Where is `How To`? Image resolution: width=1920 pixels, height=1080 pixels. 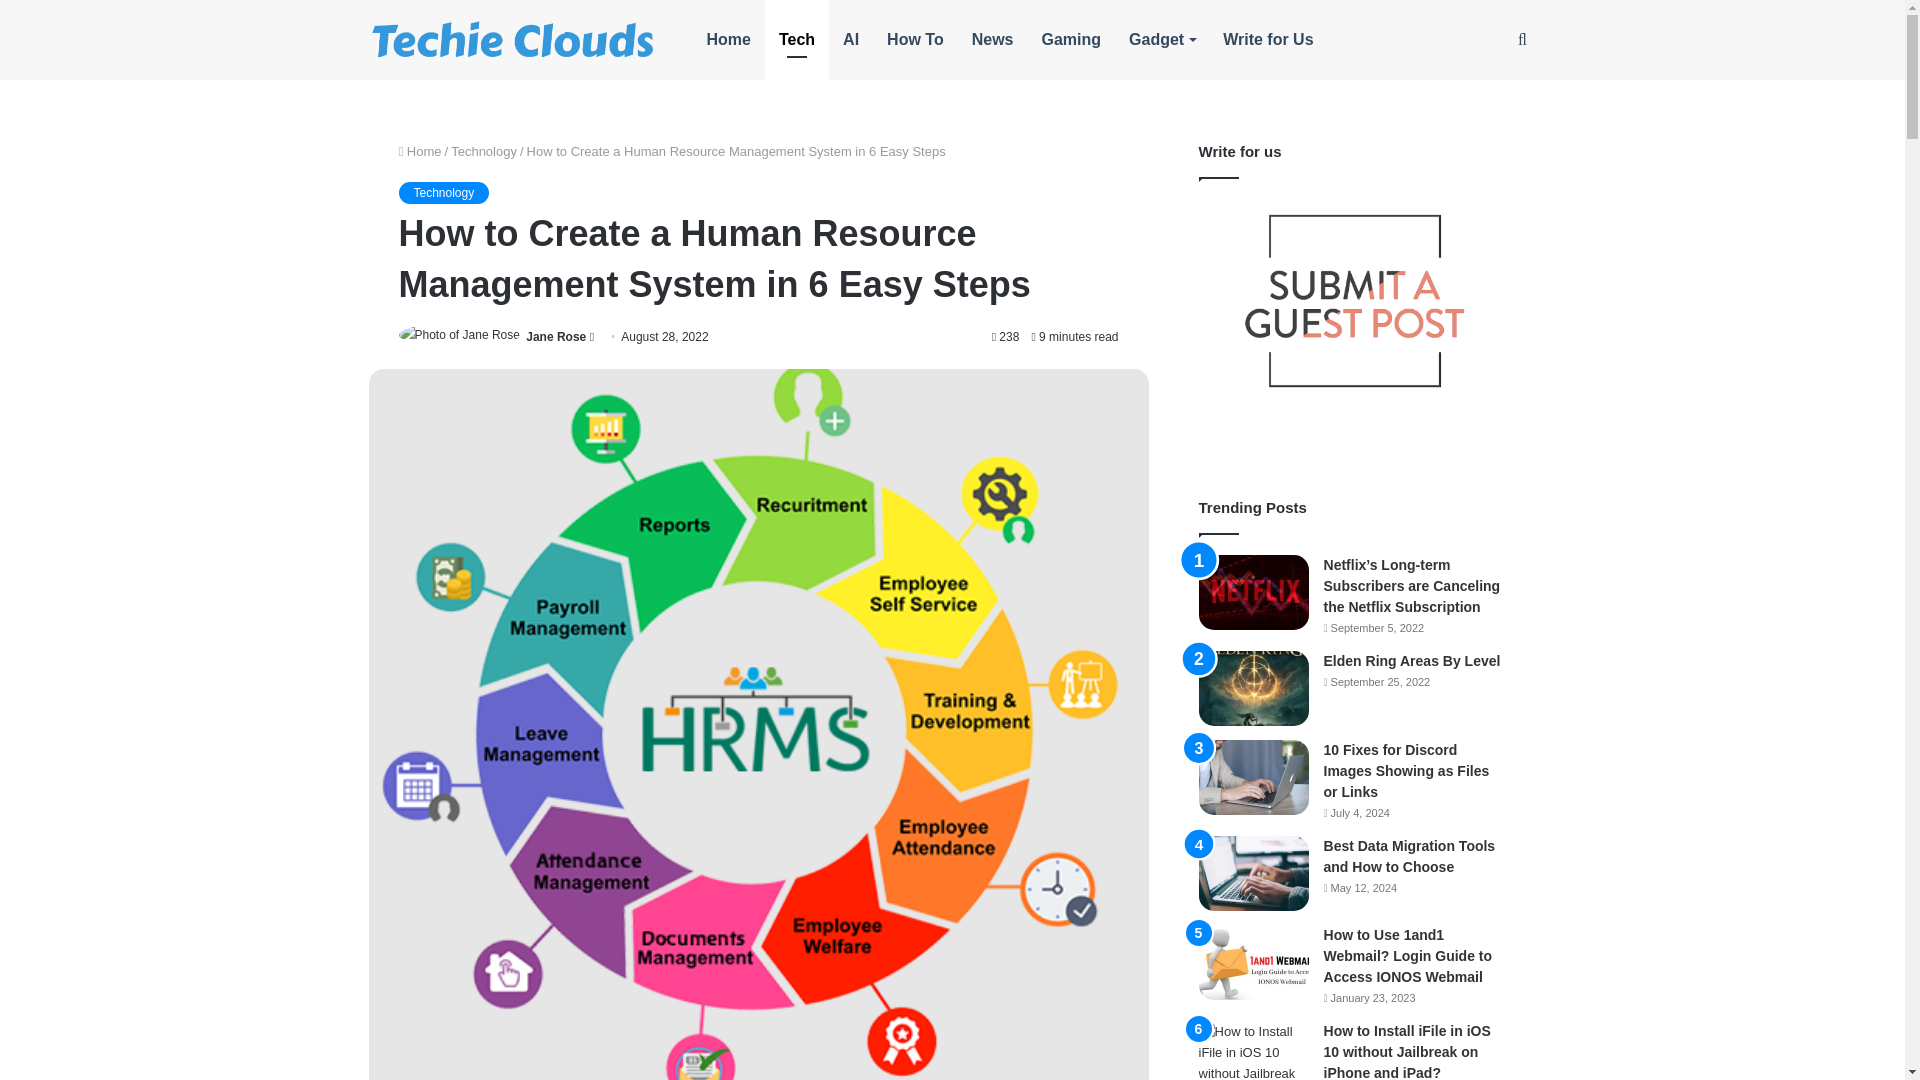 How To is located at coordinates (916, 40).